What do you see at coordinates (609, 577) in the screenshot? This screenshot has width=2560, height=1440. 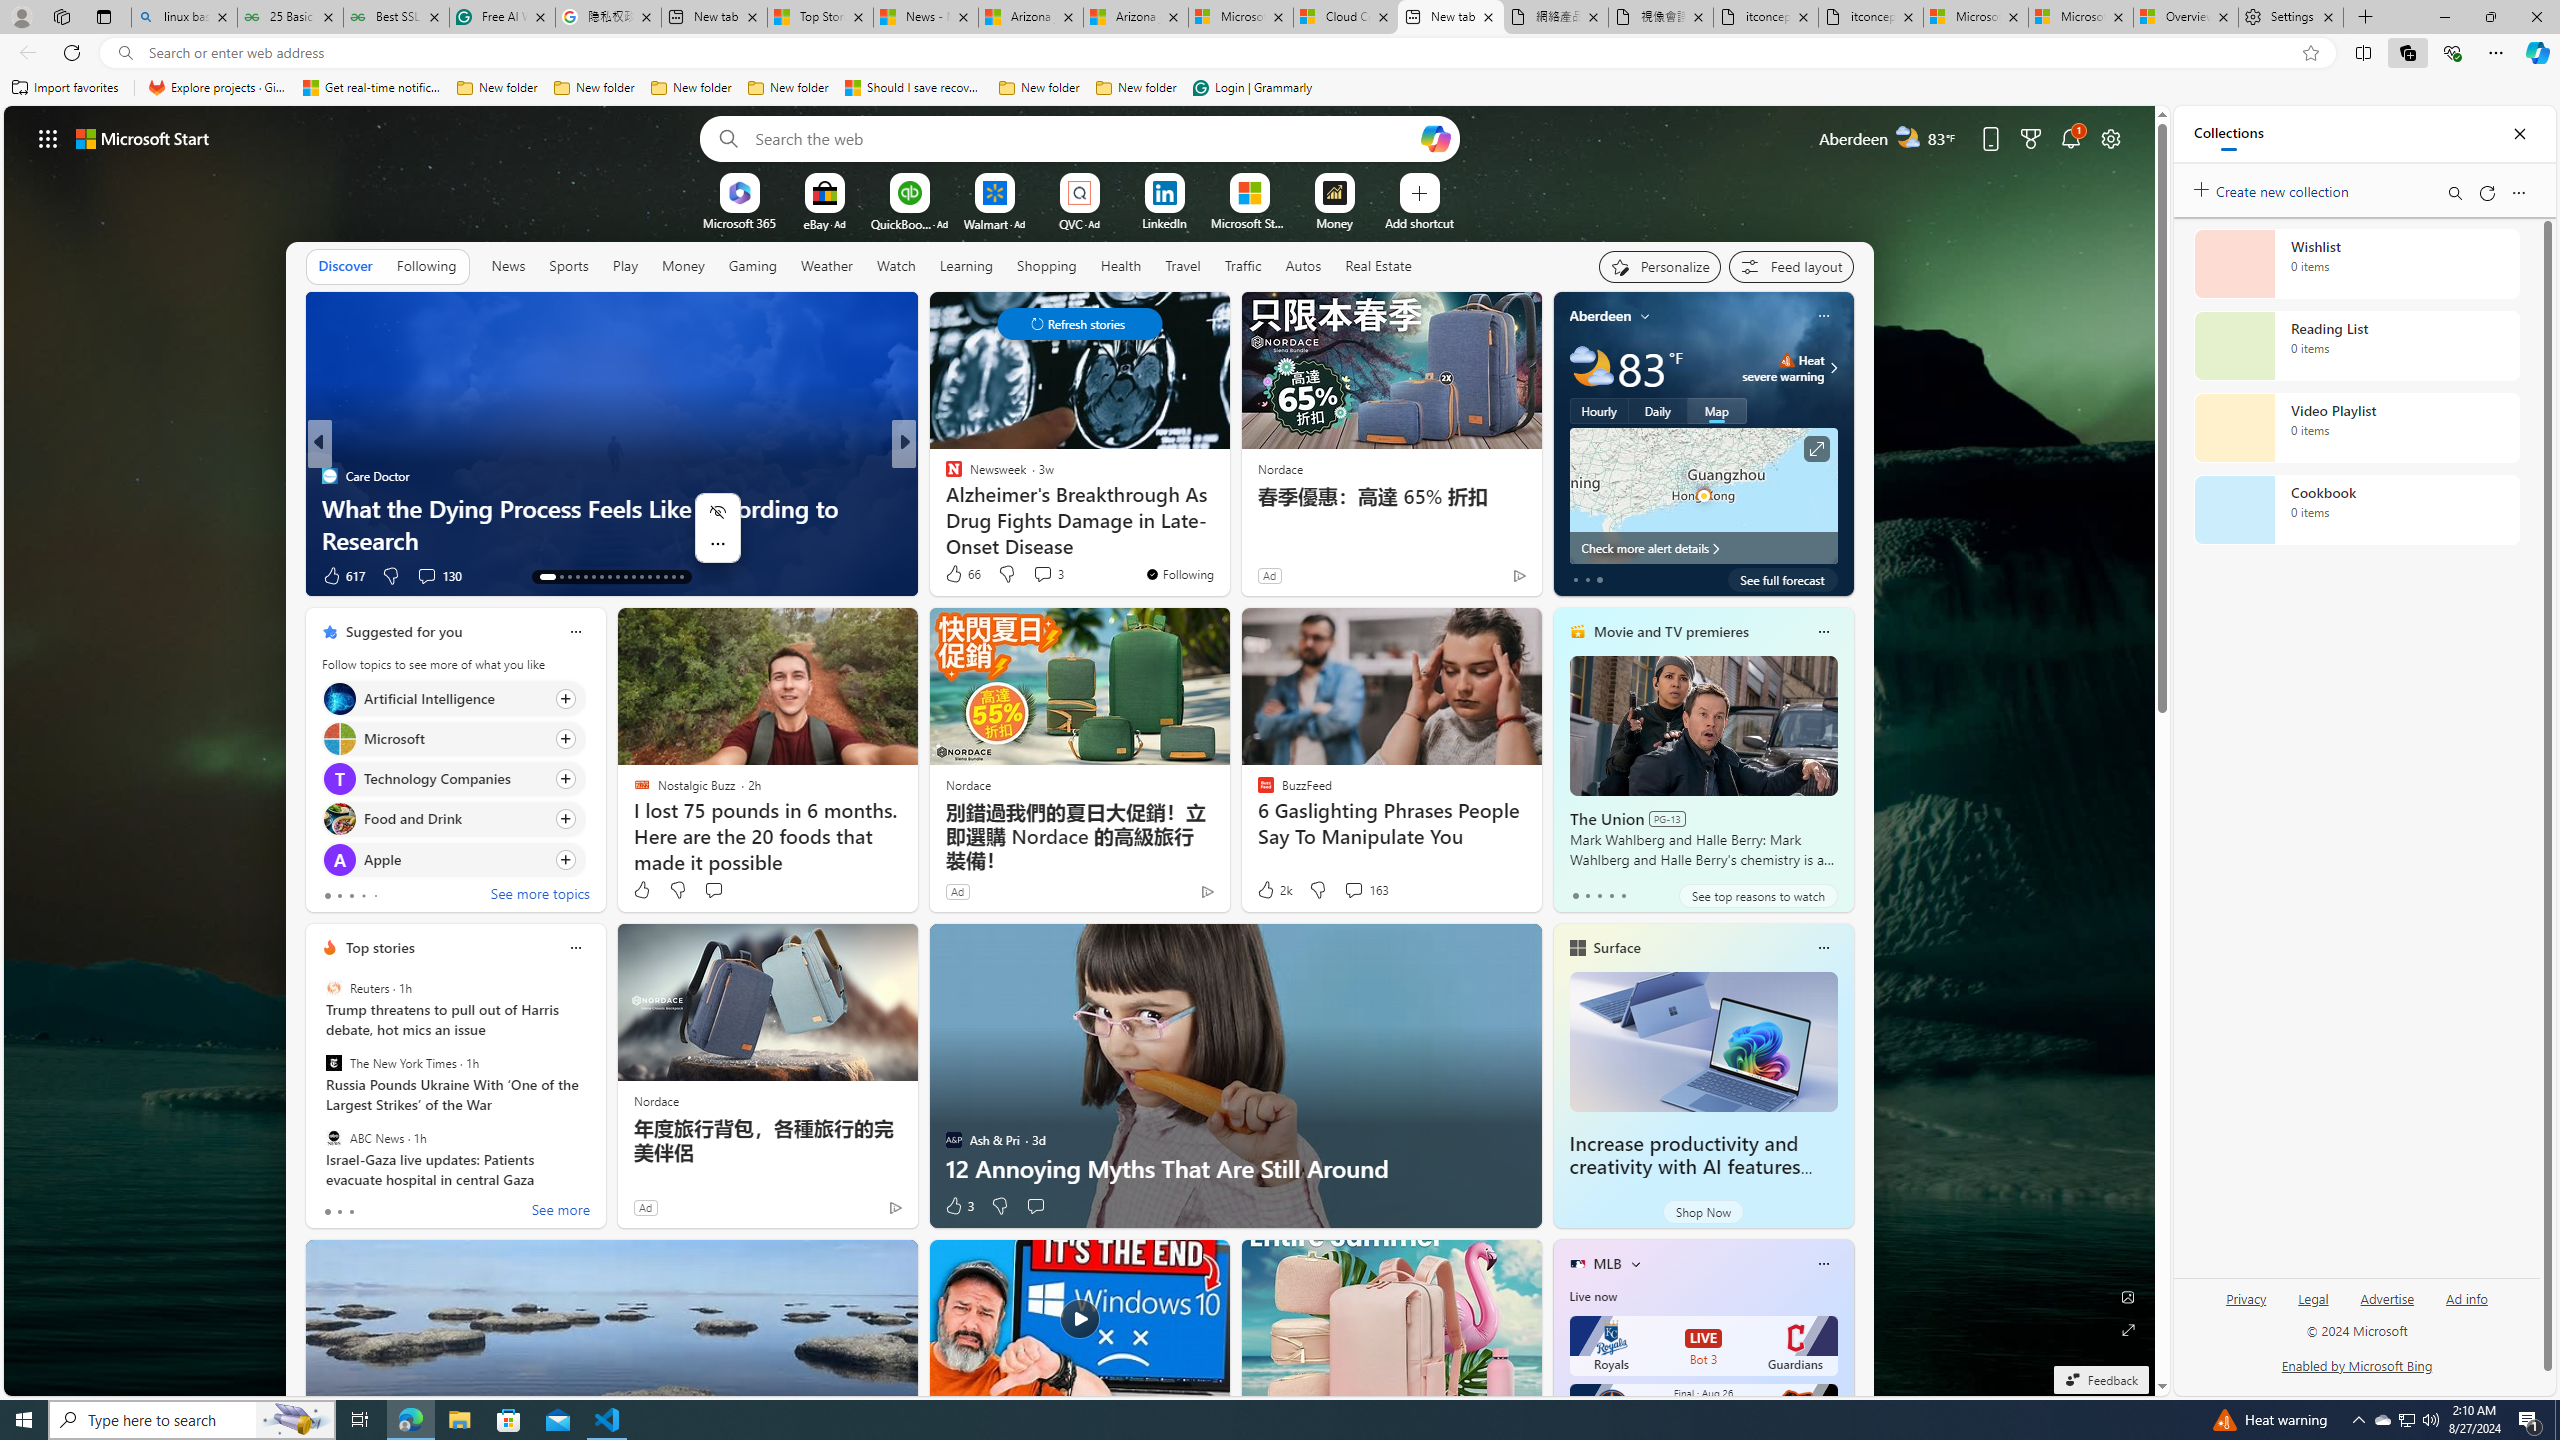 I see `AutomationID: tab-20` at bounding box center [609, 577].